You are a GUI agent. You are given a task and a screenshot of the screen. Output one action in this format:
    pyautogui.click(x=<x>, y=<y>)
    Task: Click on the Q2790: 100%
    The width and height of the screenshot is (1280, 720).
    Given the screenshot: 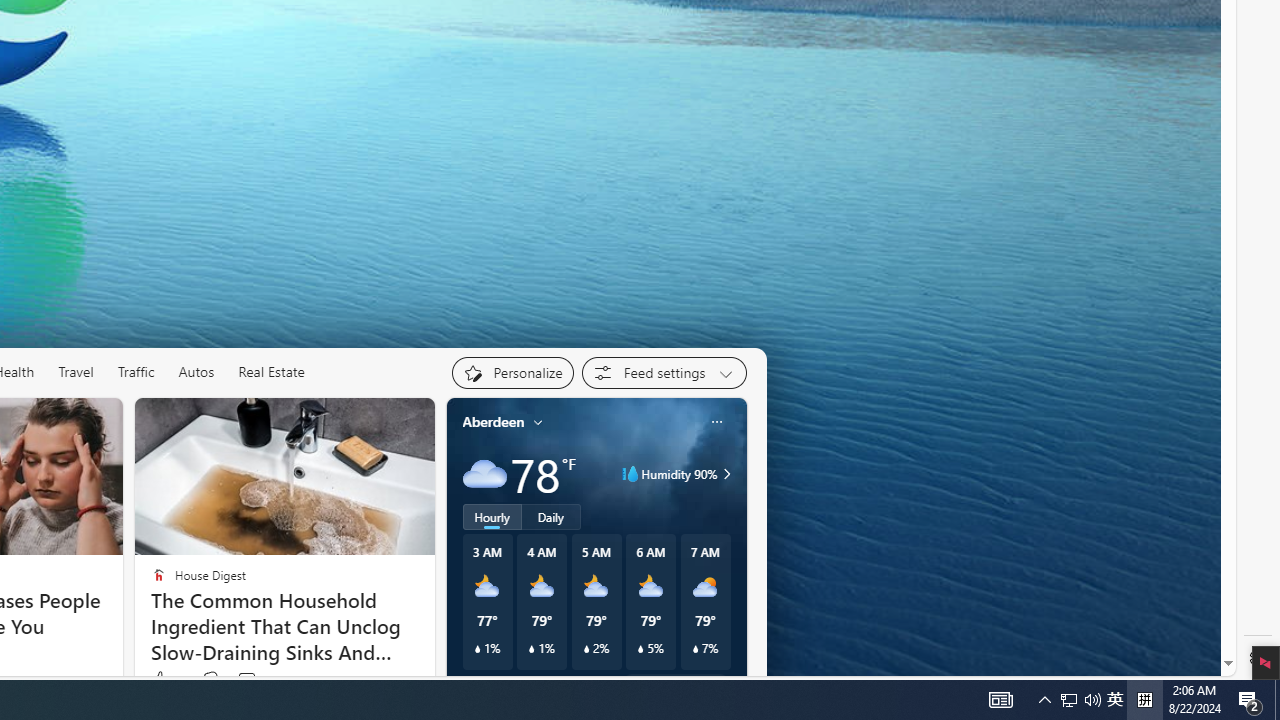 What is the action you would take?
    pyautogui.click(x=695, y=649)
    